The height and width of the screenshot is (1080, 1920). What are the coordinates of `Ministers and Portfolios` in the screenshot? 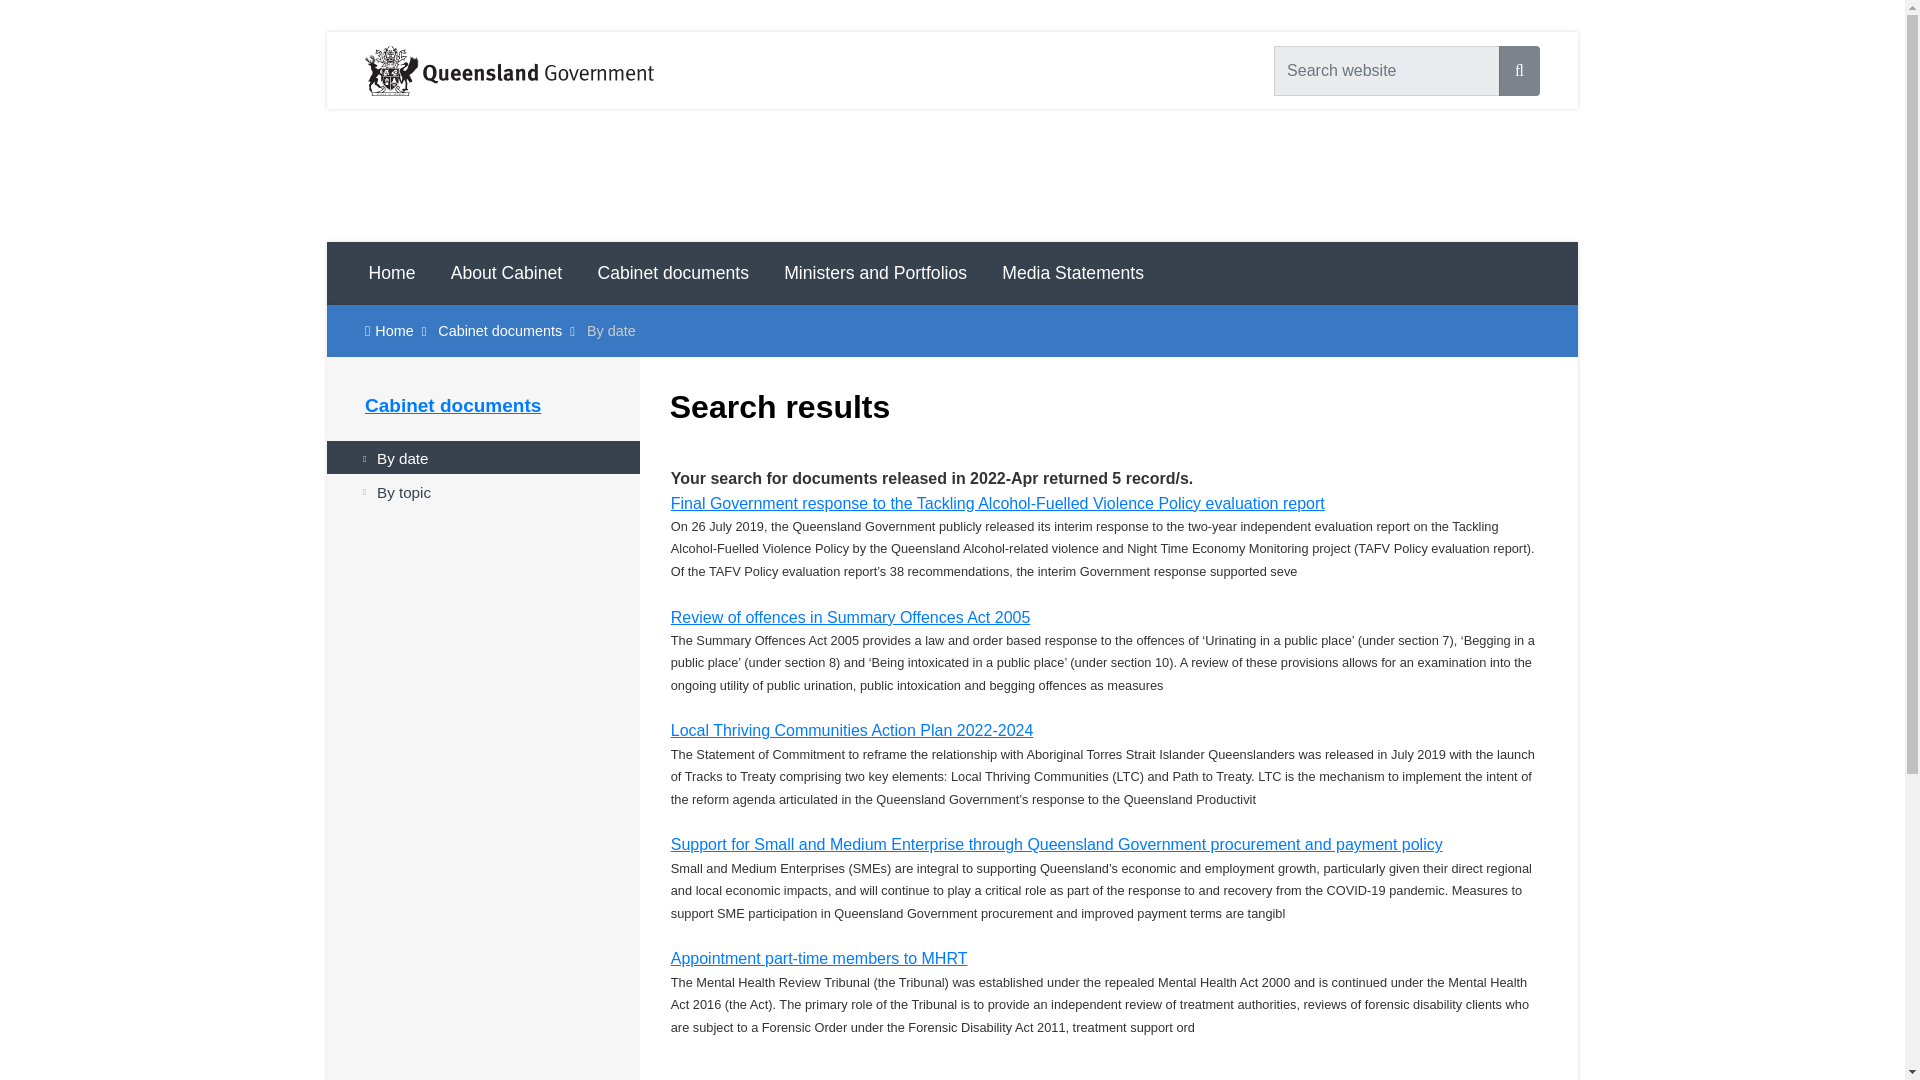 It's located at (875, 272).